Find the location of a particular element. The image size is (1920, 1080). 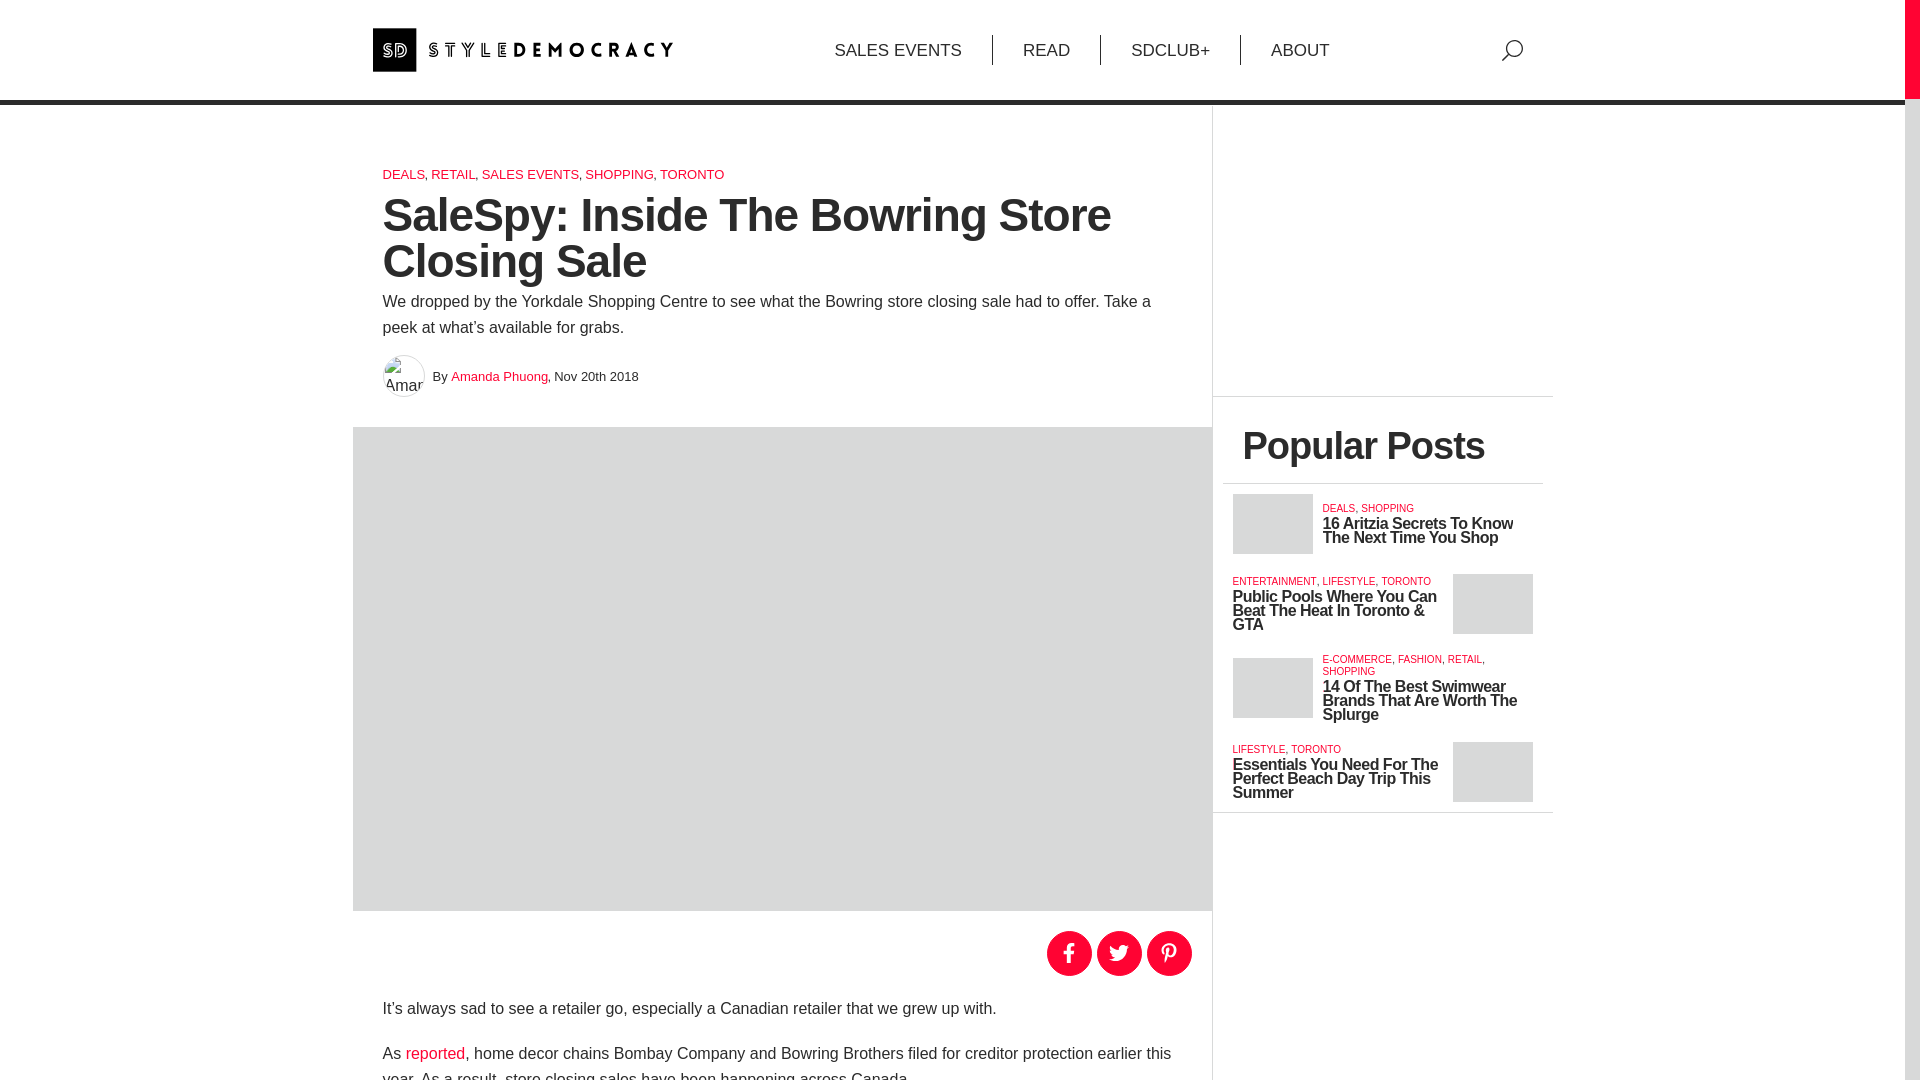

VIEW DEALS CATEGORY is located at coordinates (403, 174).